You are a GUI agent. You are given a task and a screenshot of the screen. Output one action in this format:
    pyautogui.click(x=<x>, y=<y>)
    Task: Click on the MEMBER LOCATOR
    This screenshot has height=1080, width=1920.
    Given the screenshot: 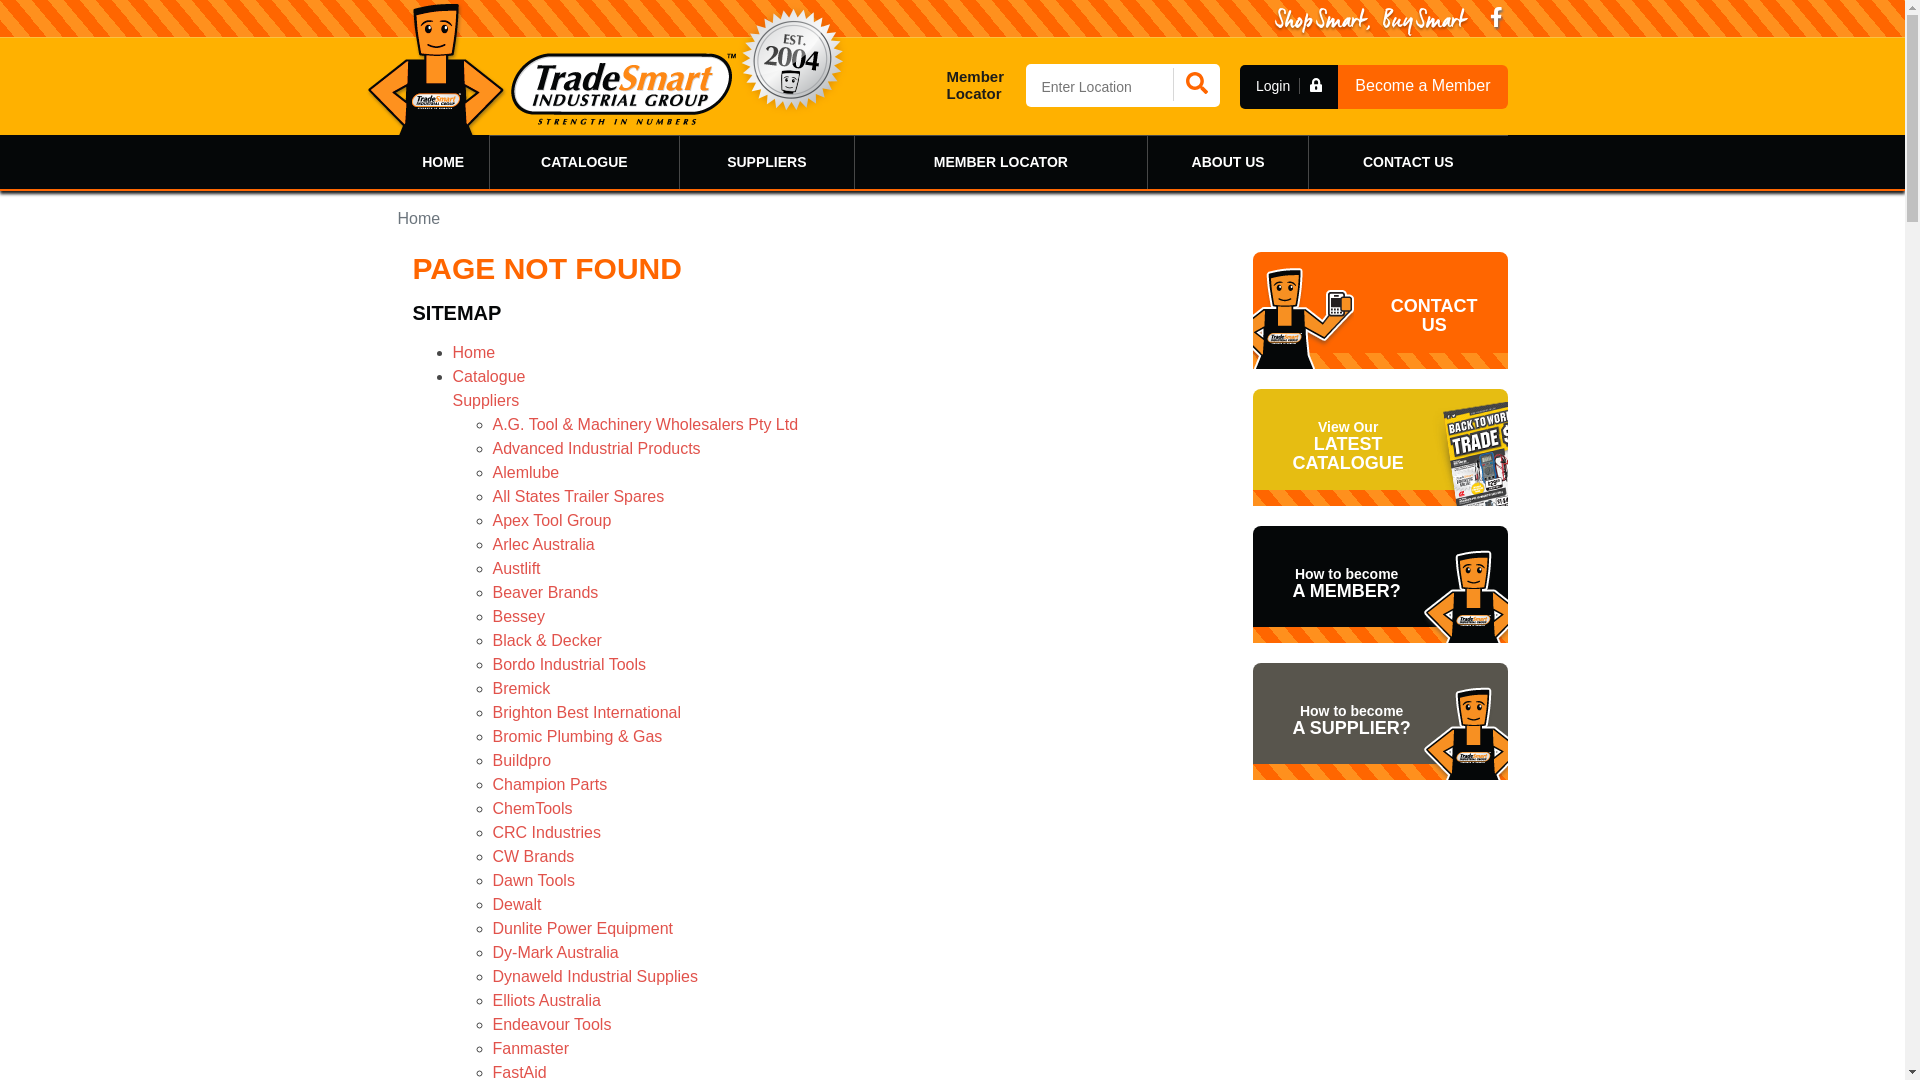 What is the action you would take?
    pyautogui.click(x=1001, y=162)
    